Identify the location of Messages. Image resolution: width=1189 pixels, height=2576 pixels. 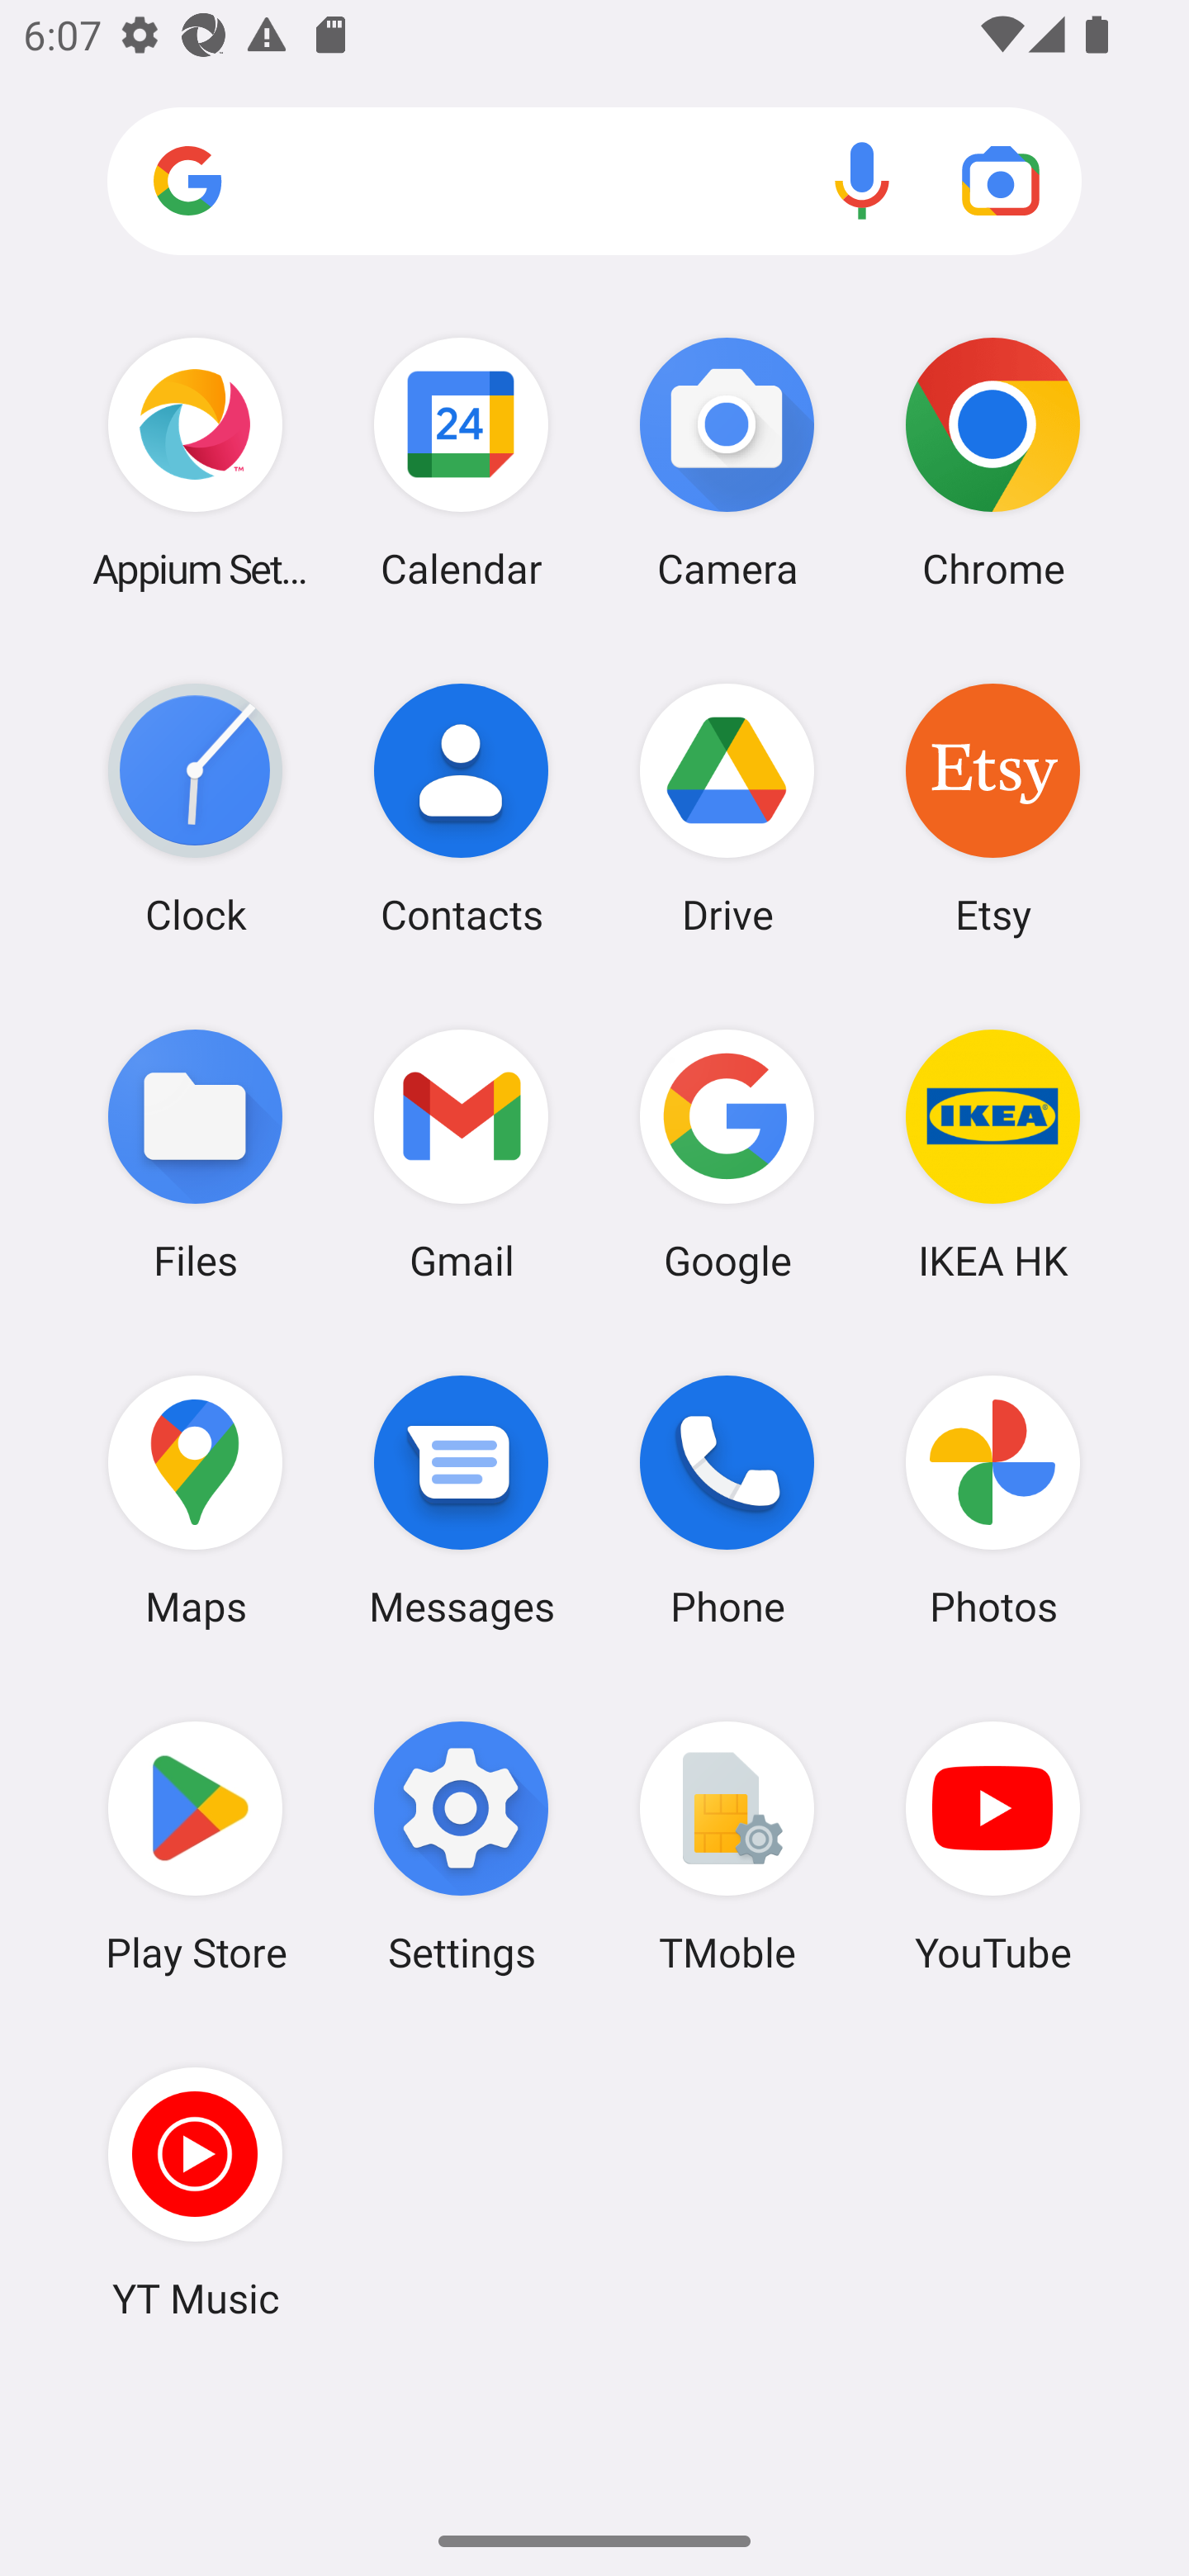
(461, 1500).